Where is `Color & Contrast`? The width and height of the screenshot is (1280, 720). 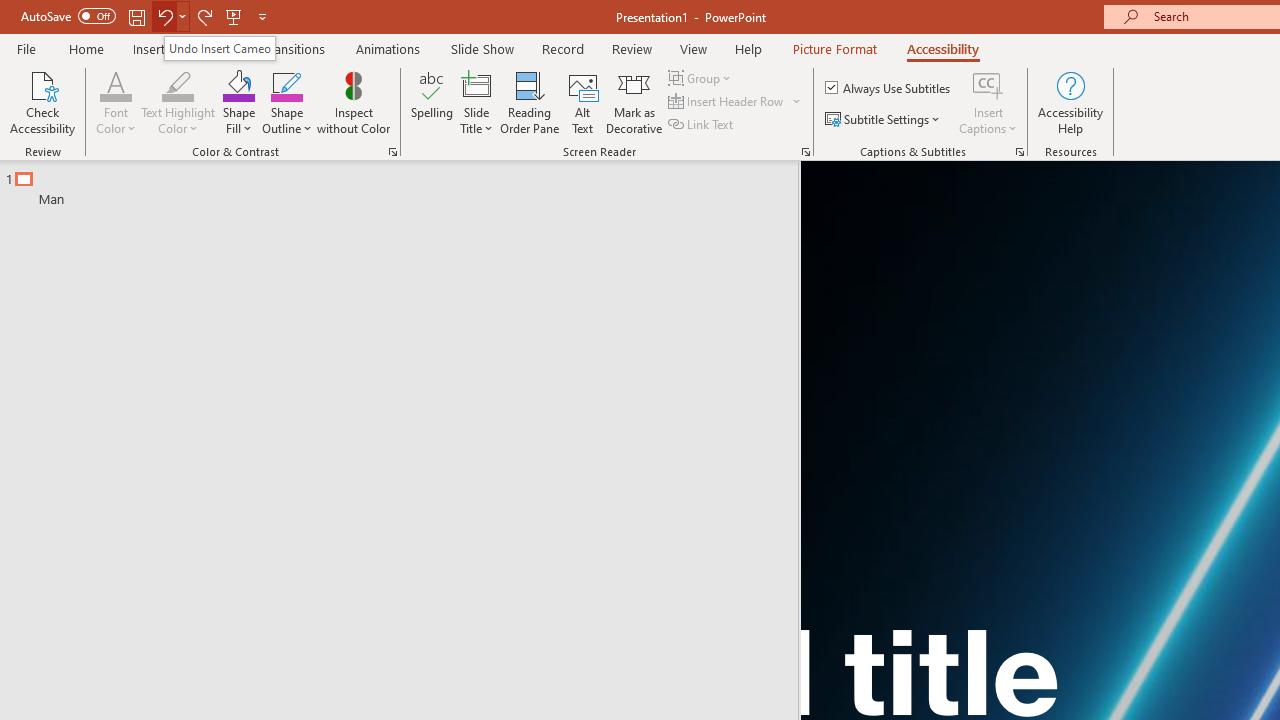
Color & Contrast is located at coordinates (392, 152).